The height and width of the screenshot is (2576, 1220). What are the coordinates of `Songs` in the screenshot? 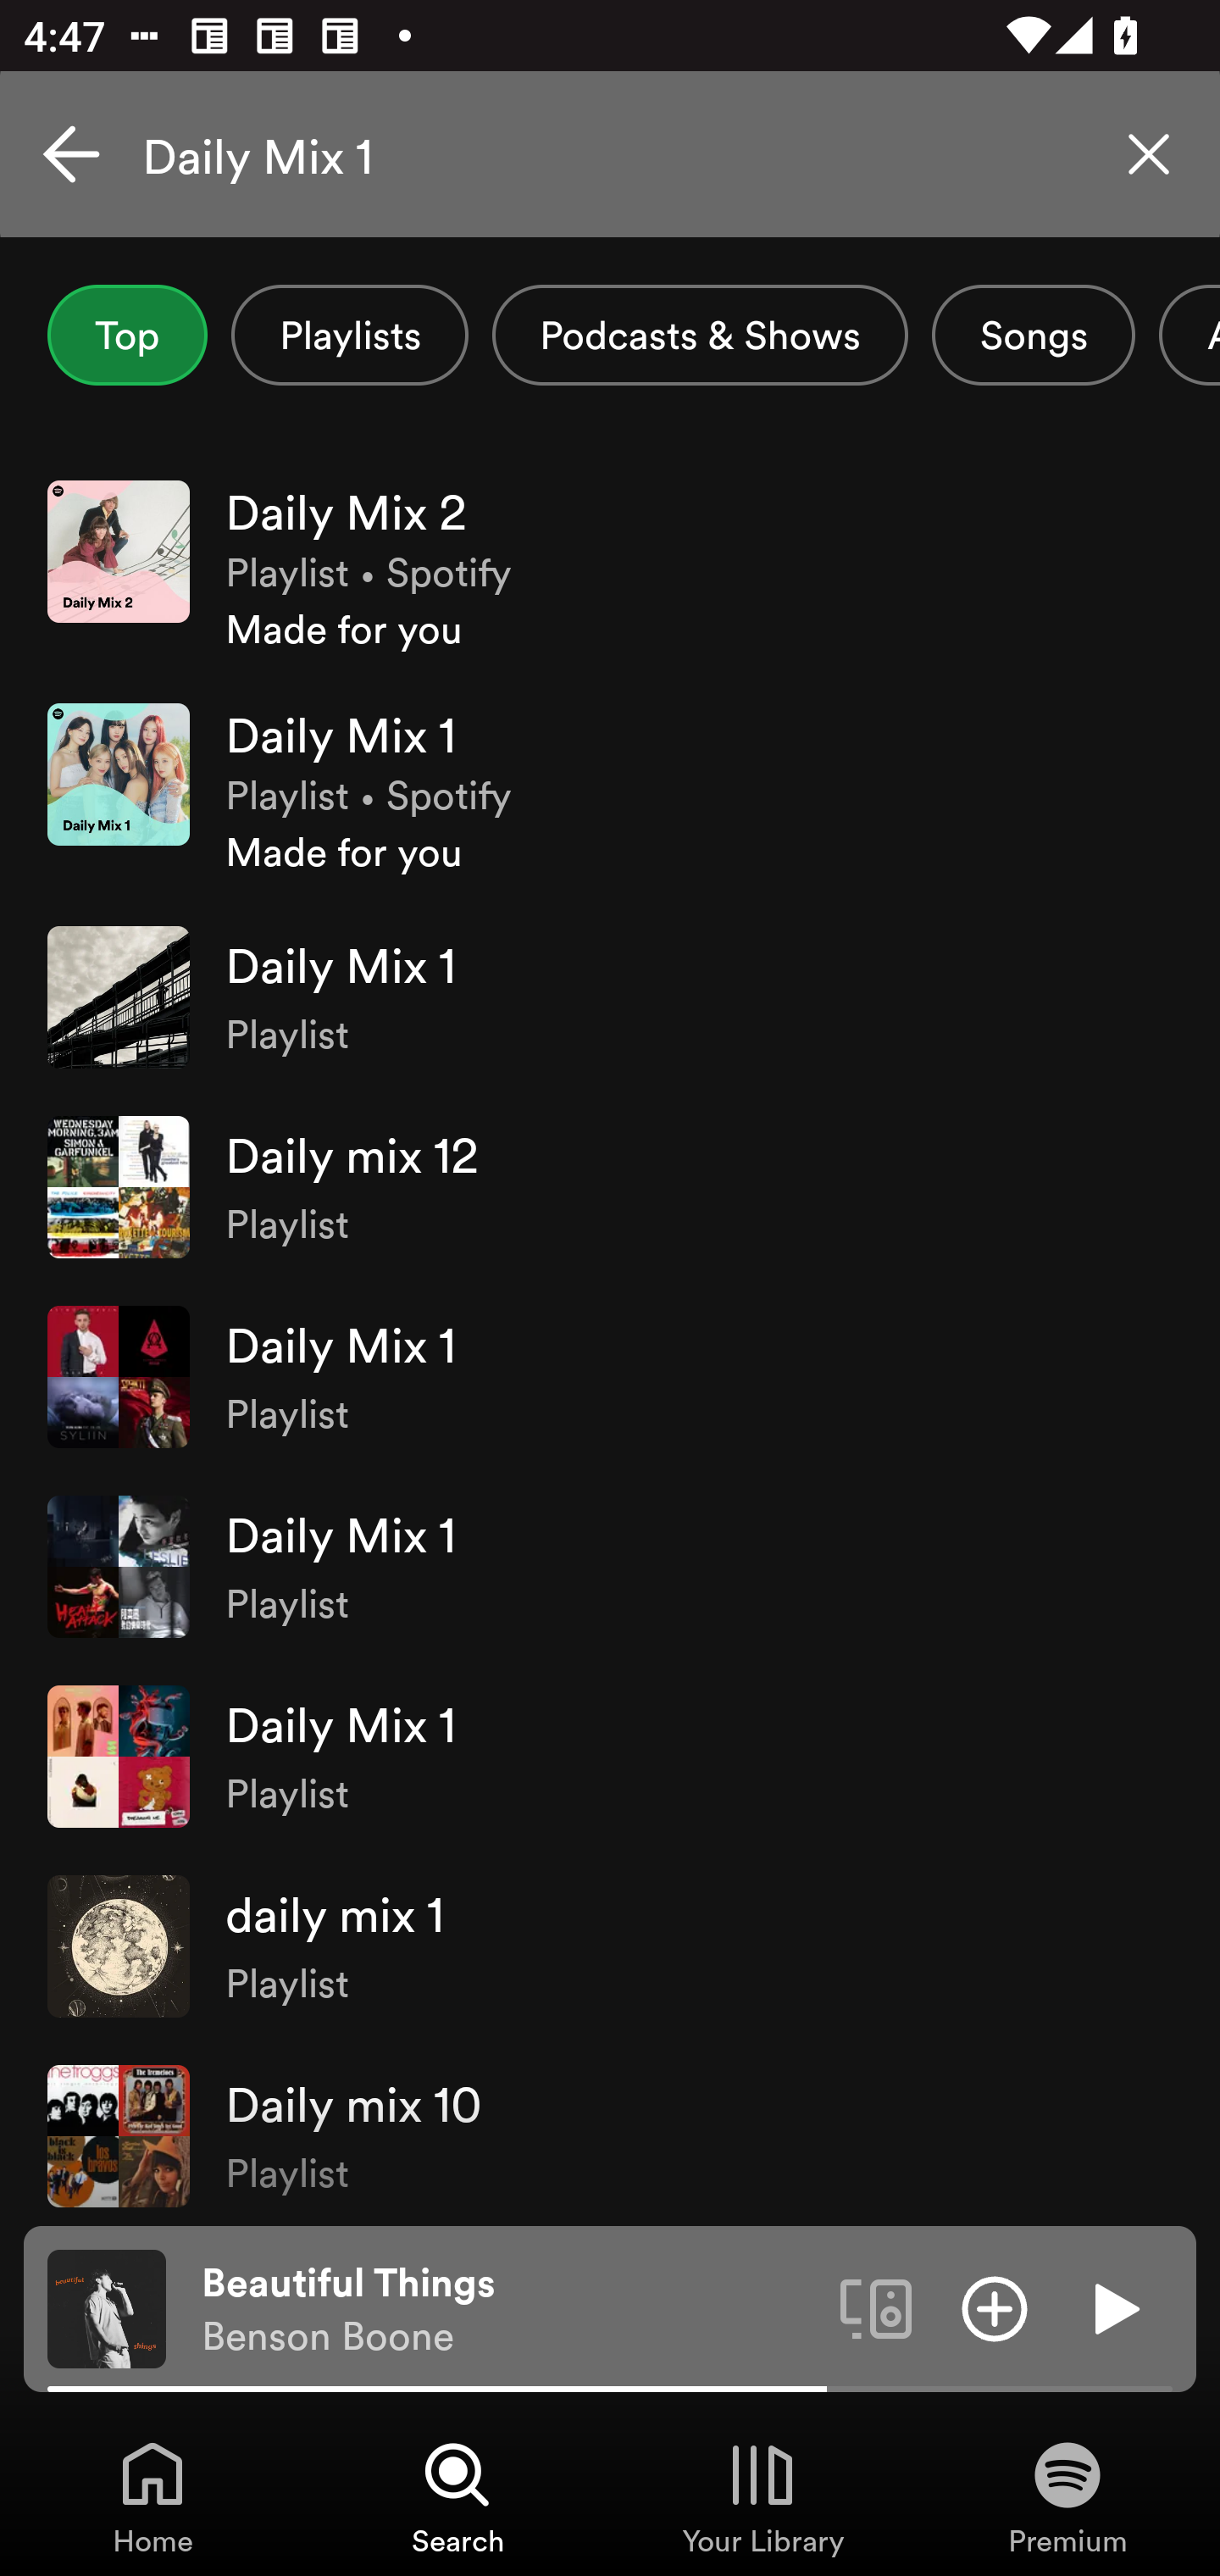 It's located at (1034, 335).